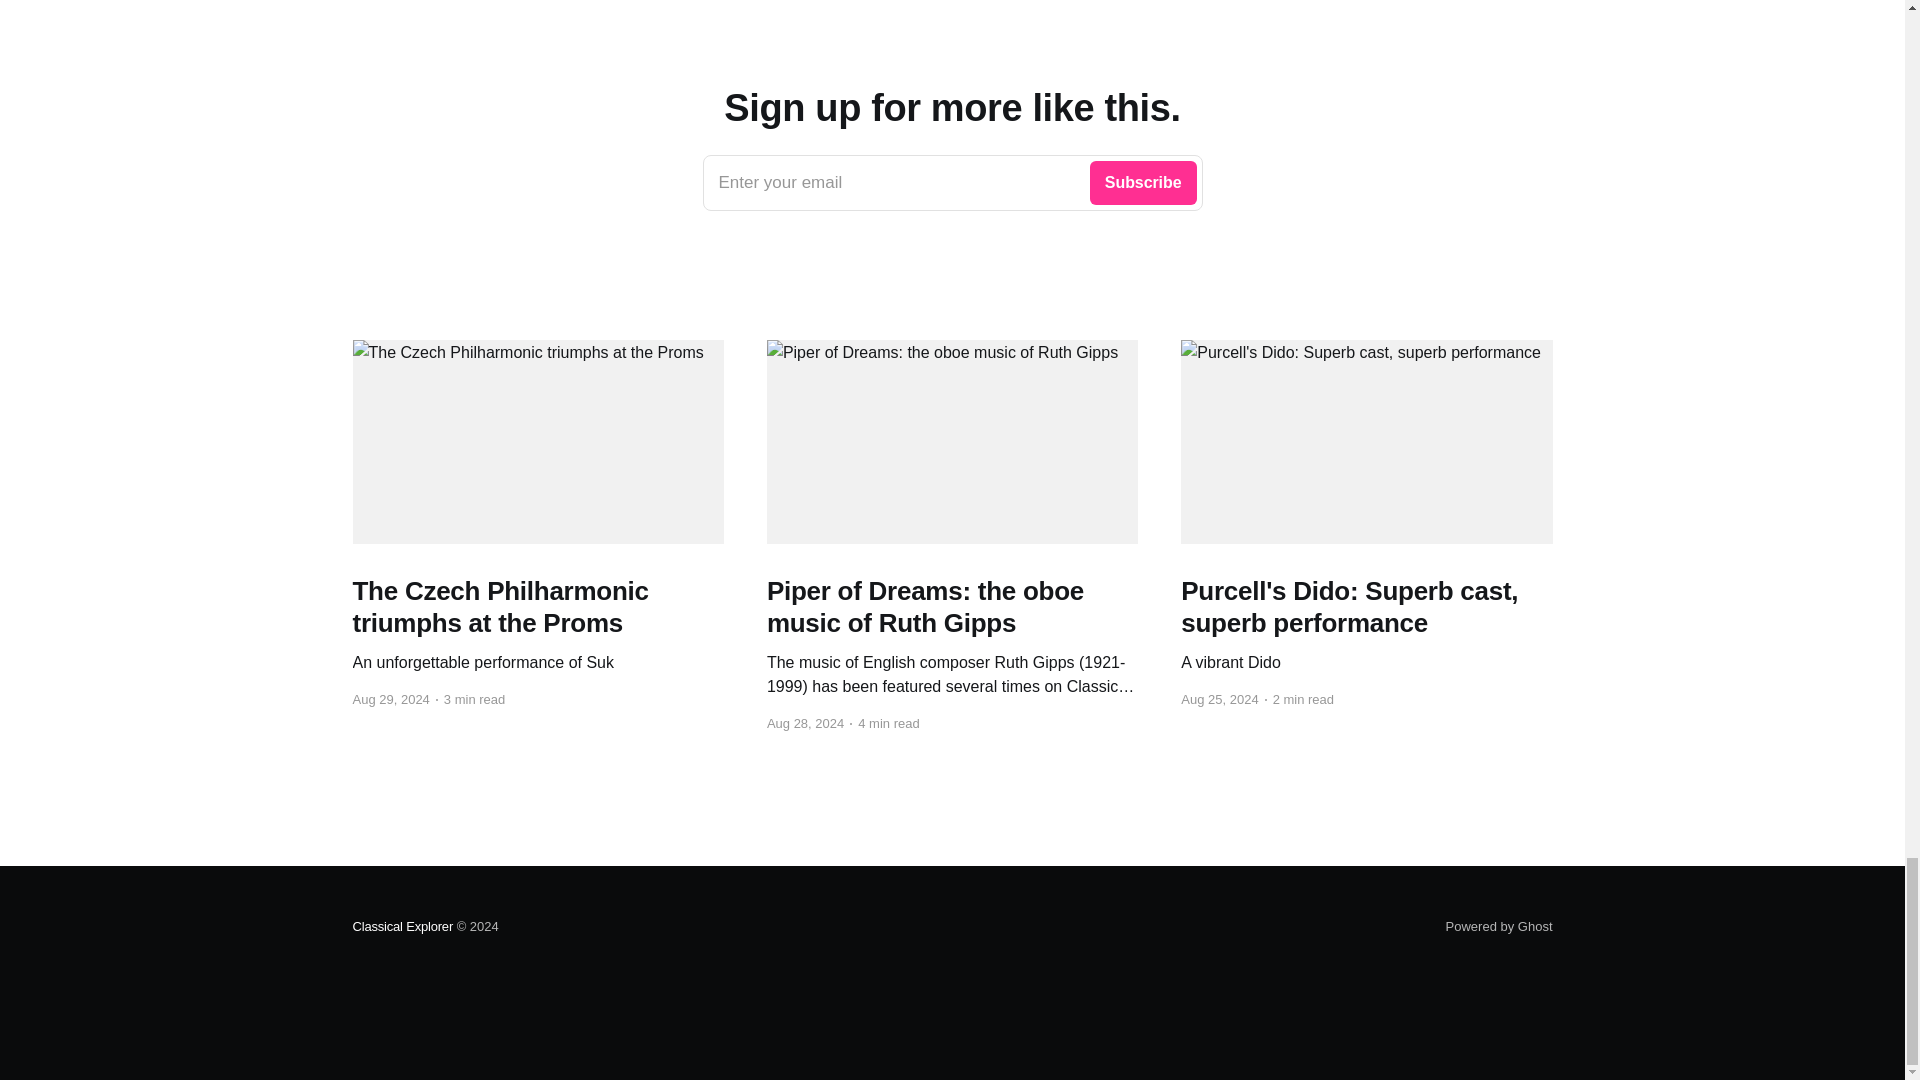 The image size is (1920, 1080). I want to click on Powered by Ghost, so click(1499, 926).